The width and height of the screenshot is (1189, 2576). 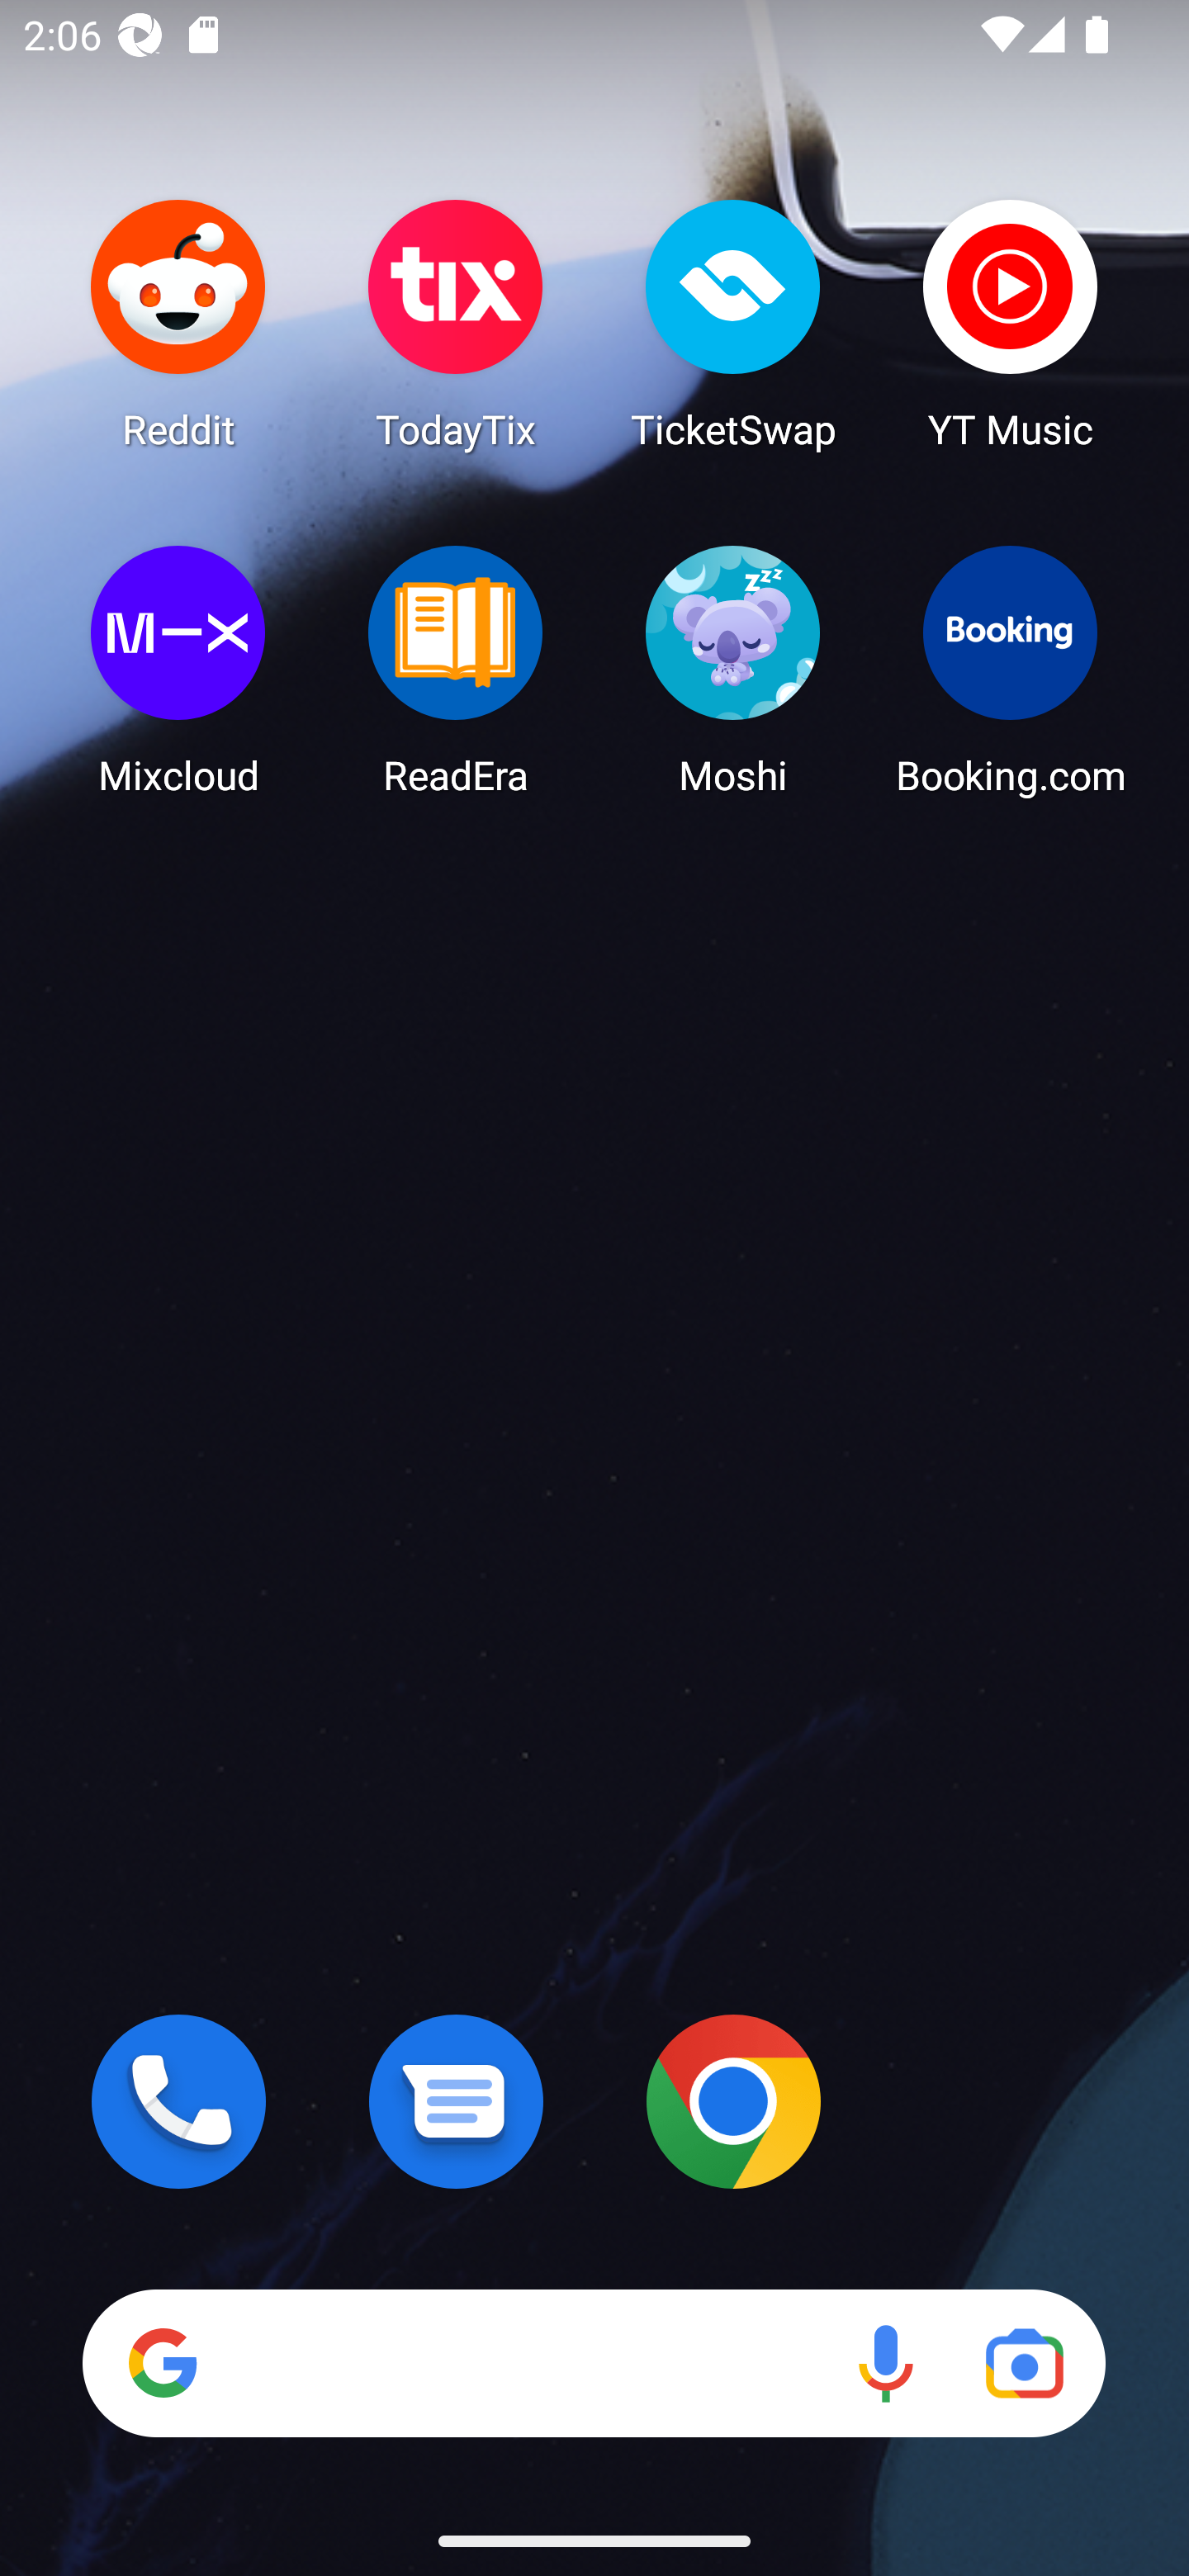 What do you see at coordinates (1011, 324) in the screenshot?
I see `YT Music` at bounding box center [1011, 324].